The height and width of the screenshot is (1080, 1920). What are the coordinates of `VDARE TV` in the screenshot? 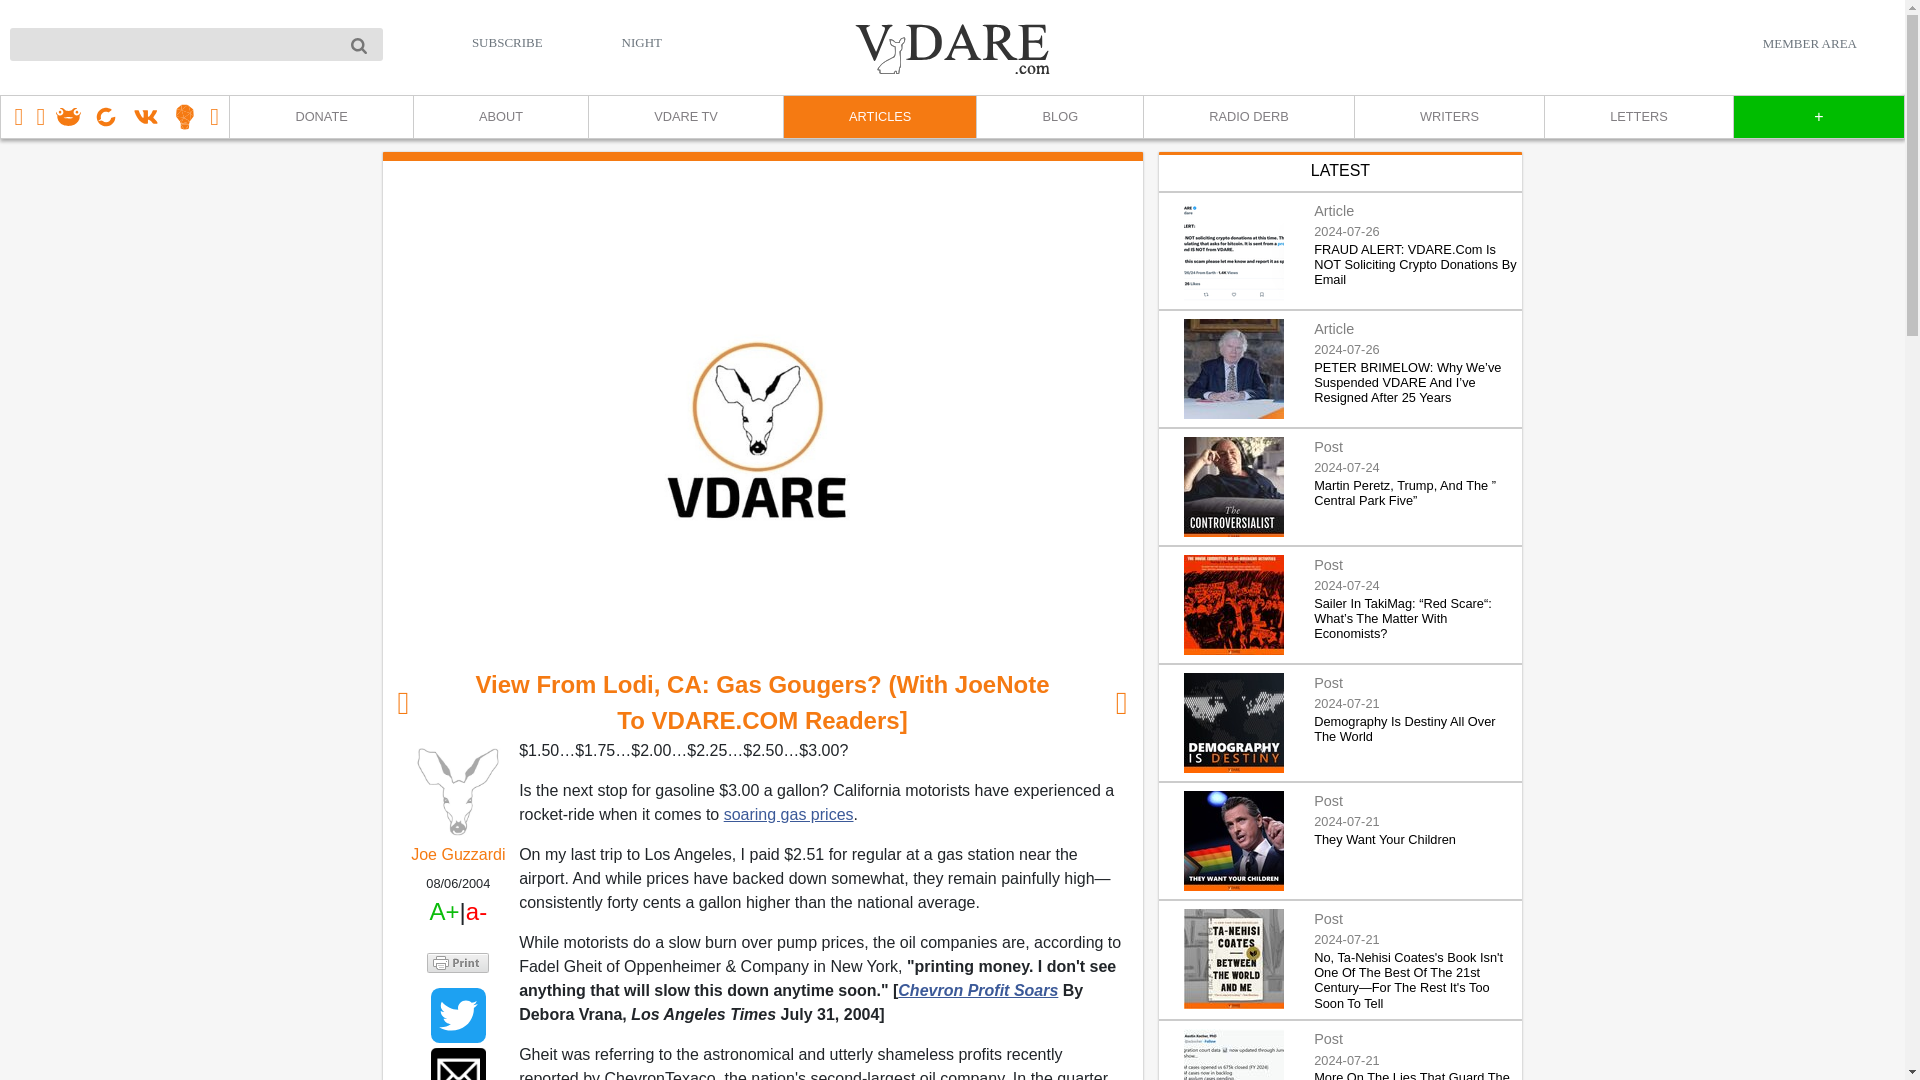 It's located at (685, 117).